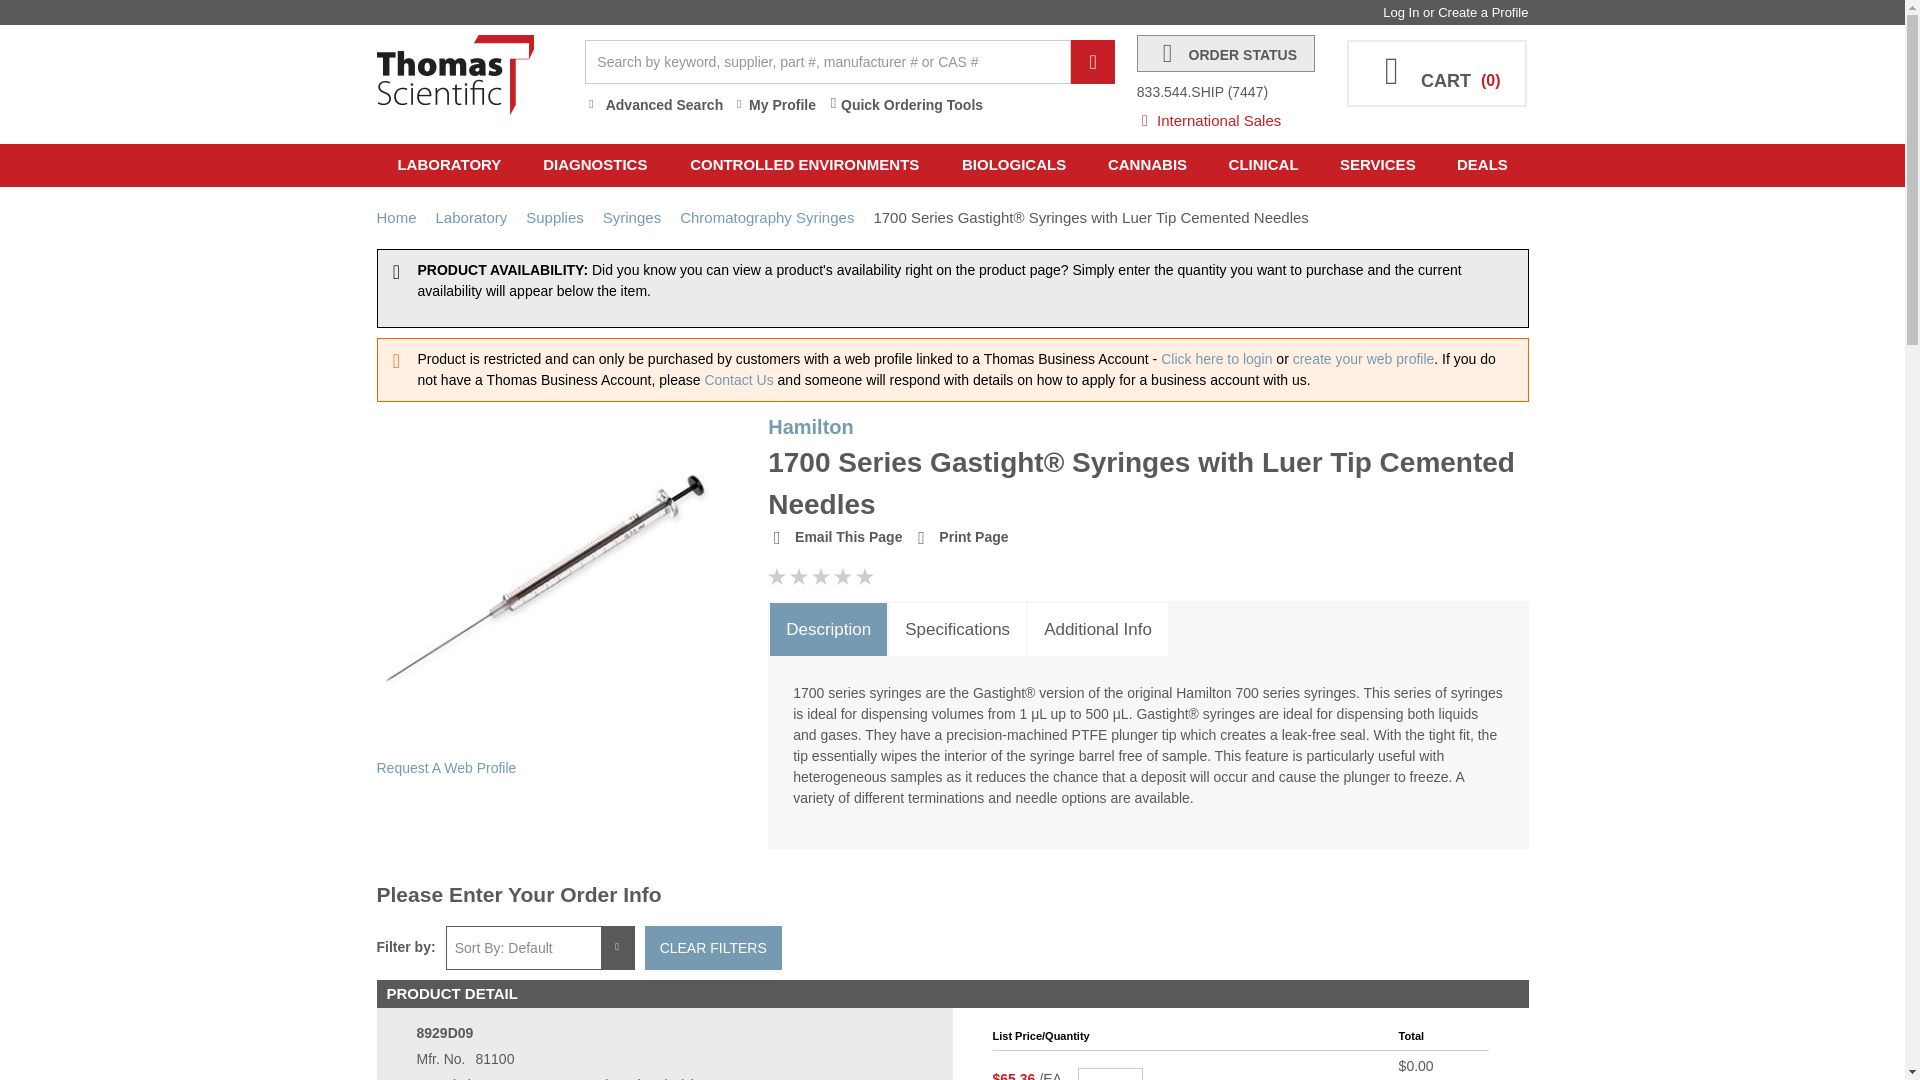  What do you see at coordinates (774, 105) in the screenshot?
I see `My Profile` at bounding box center [774, 105].